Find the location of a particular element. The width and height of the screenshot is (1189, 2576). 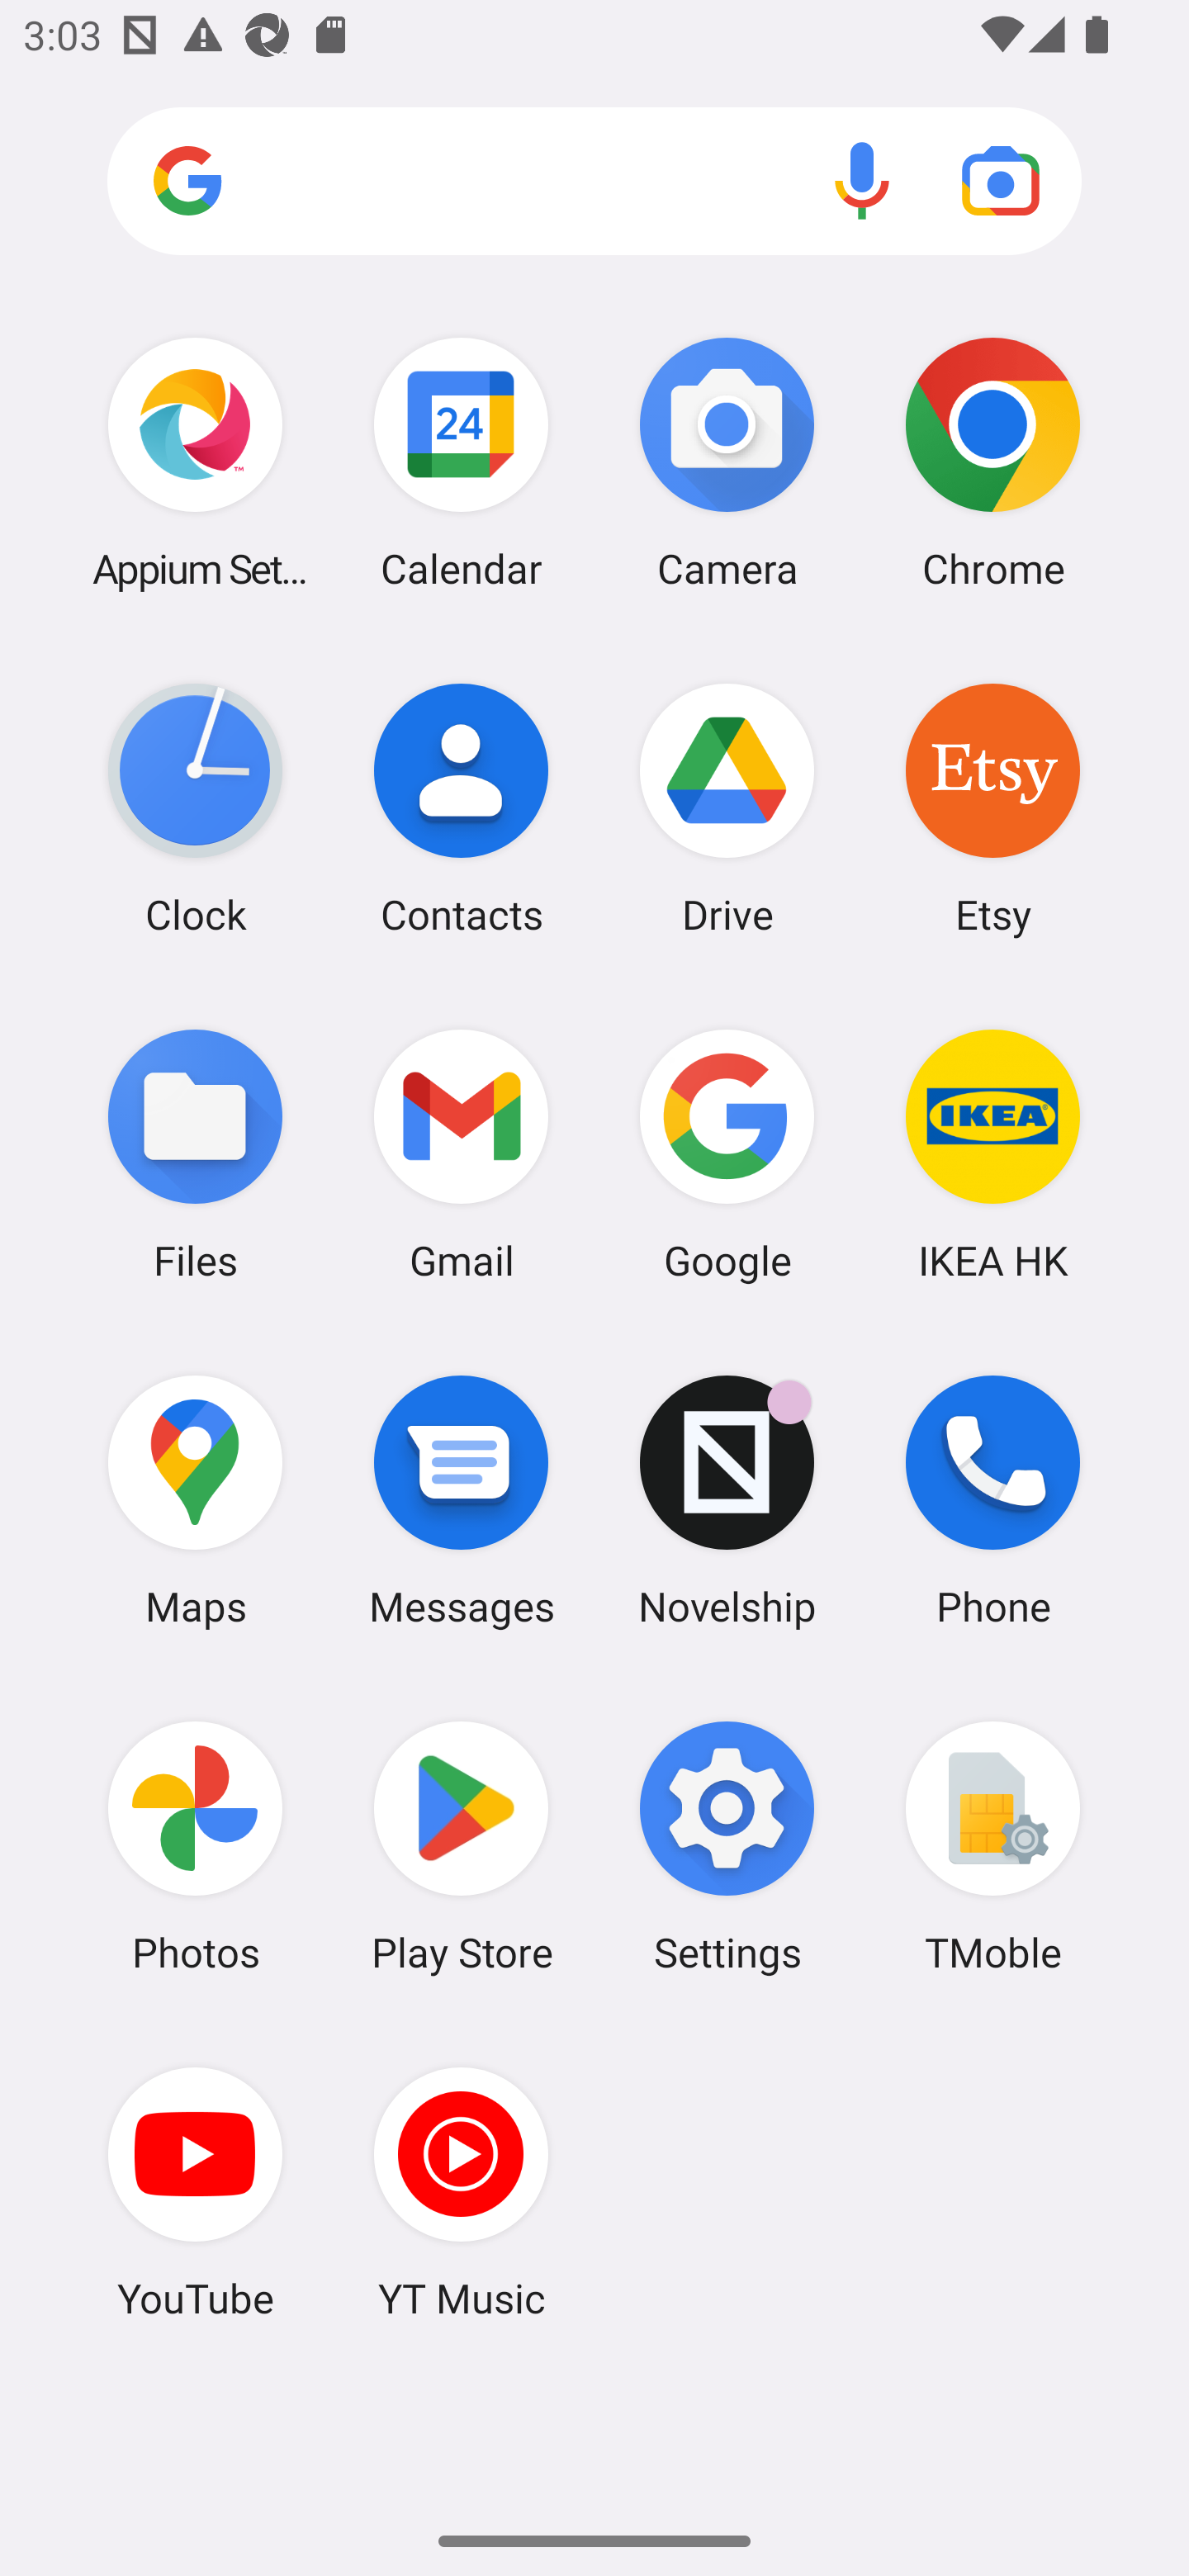

Photos is located at coordinates (195, 1847).